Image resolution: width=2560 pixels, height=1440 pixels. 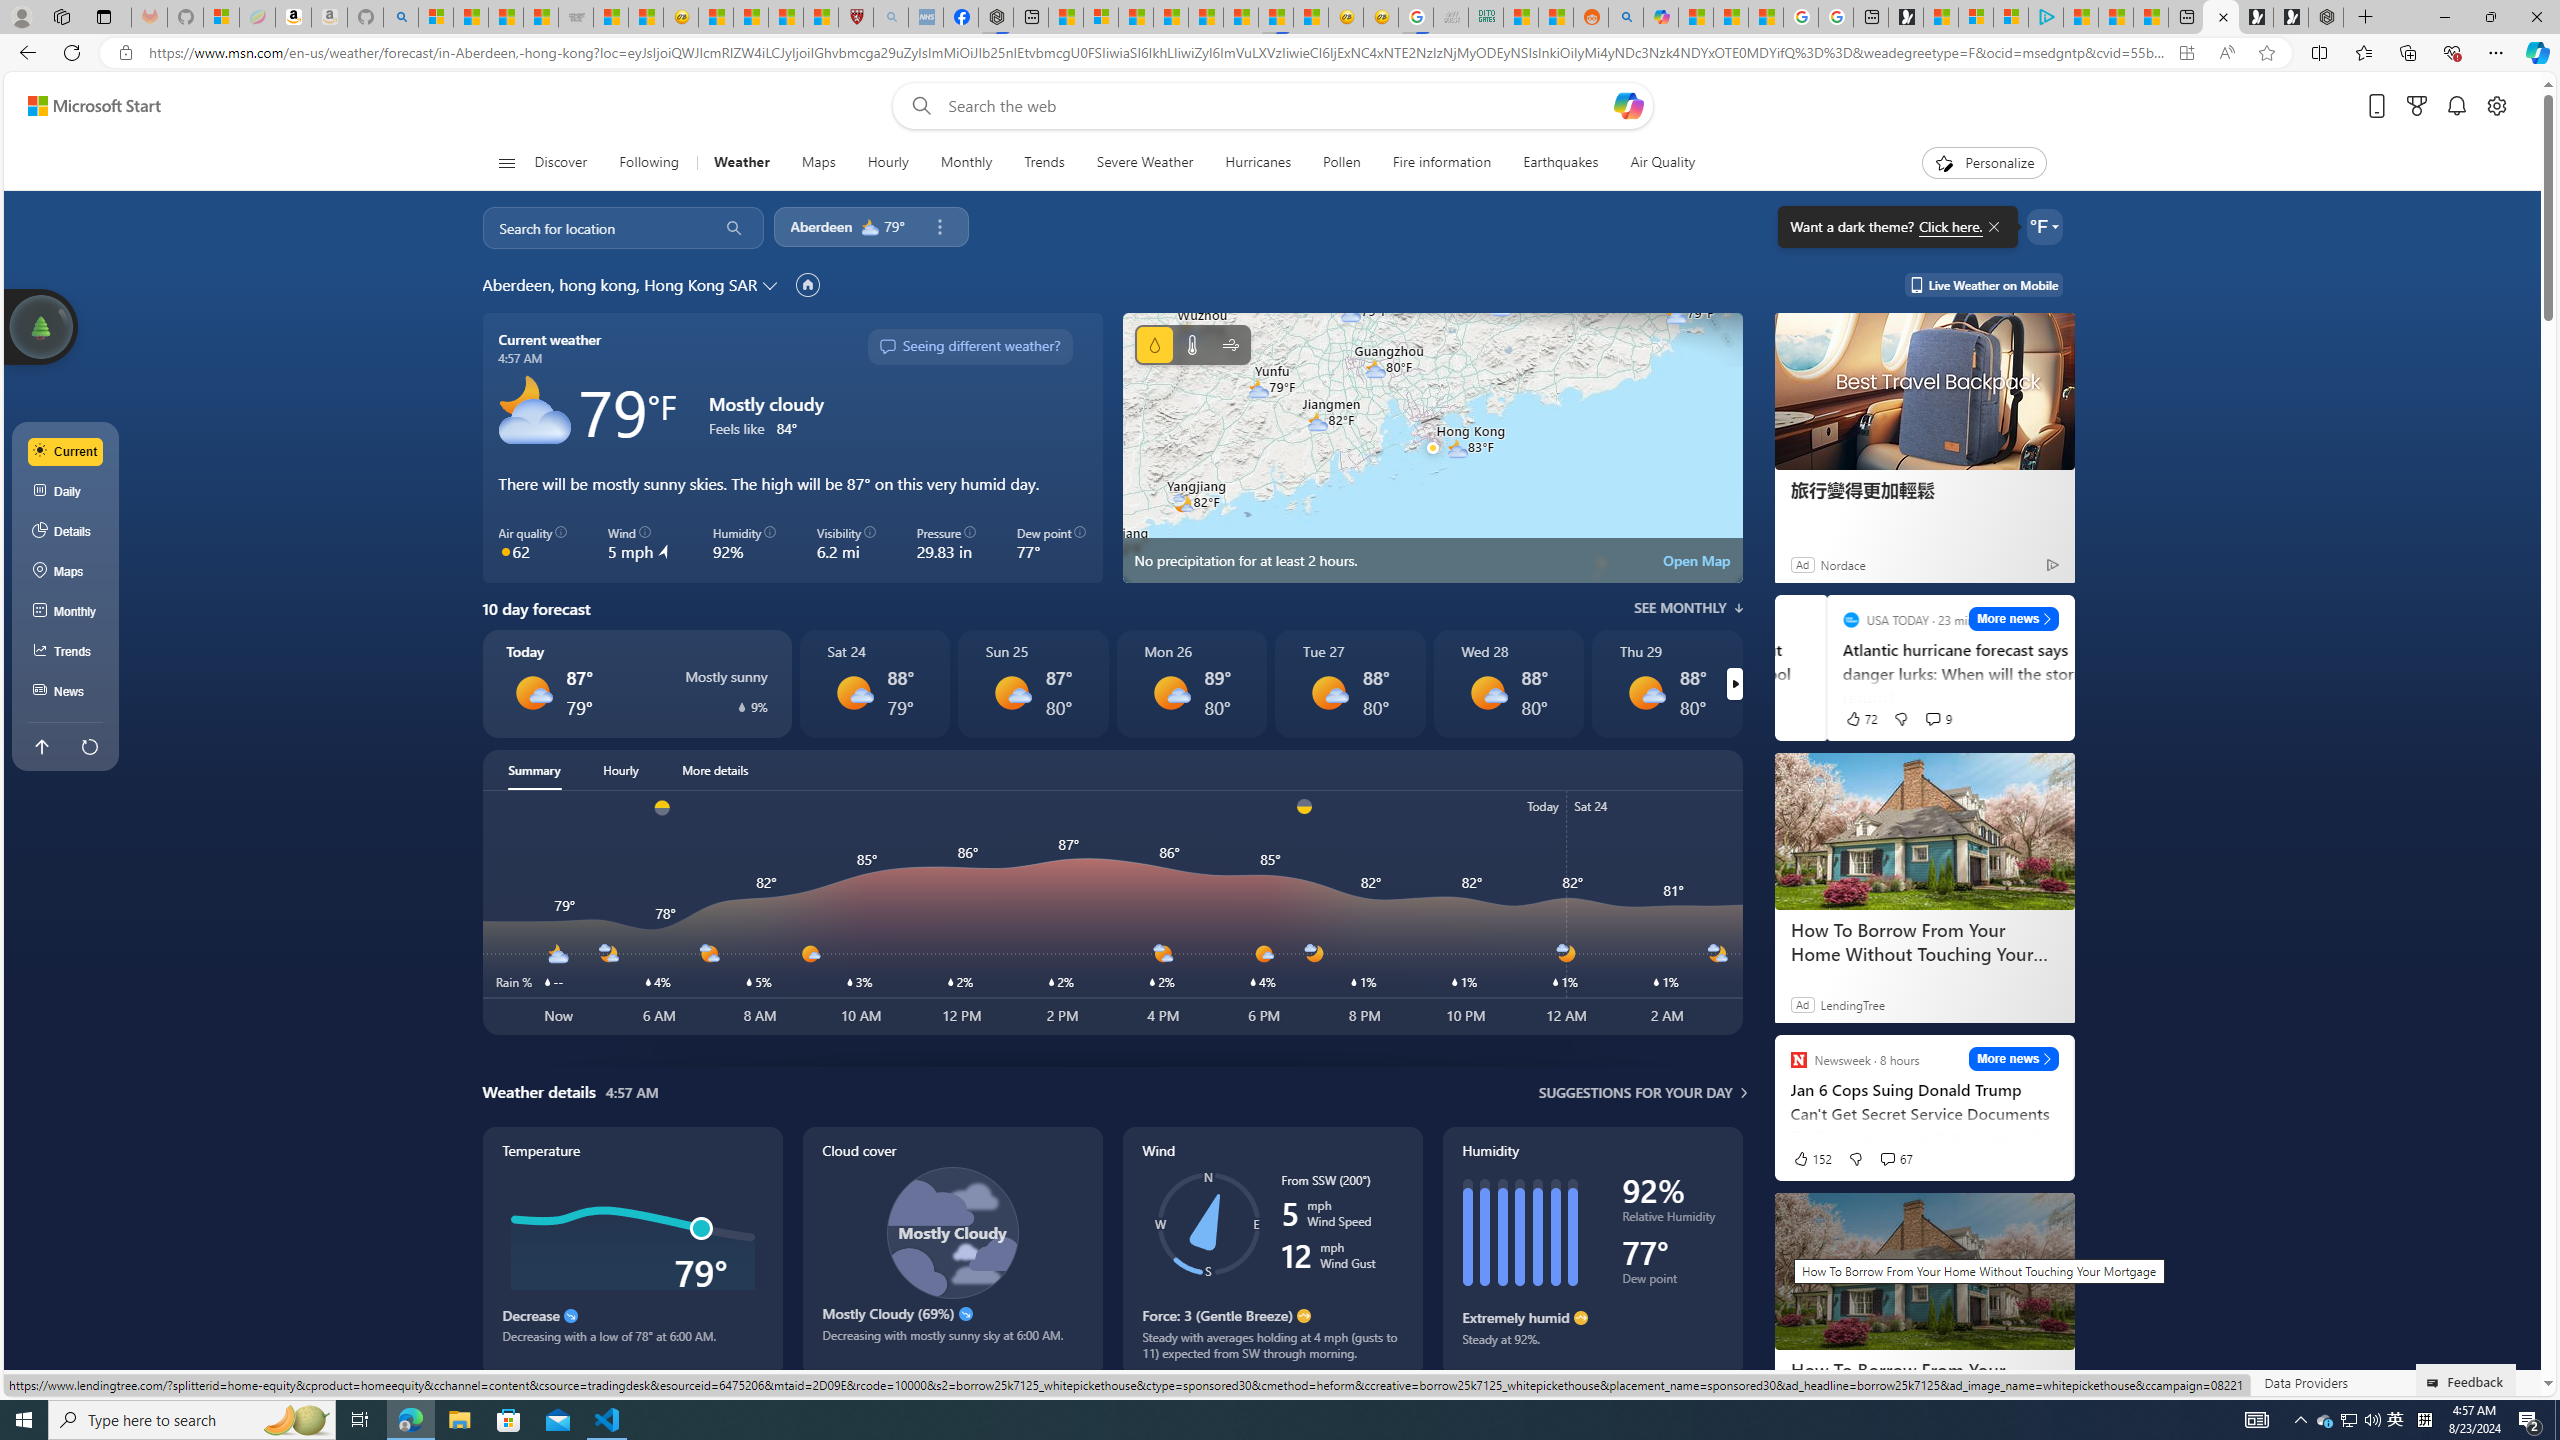 I want to click on Humidity, so click(x=1592, y=1252).